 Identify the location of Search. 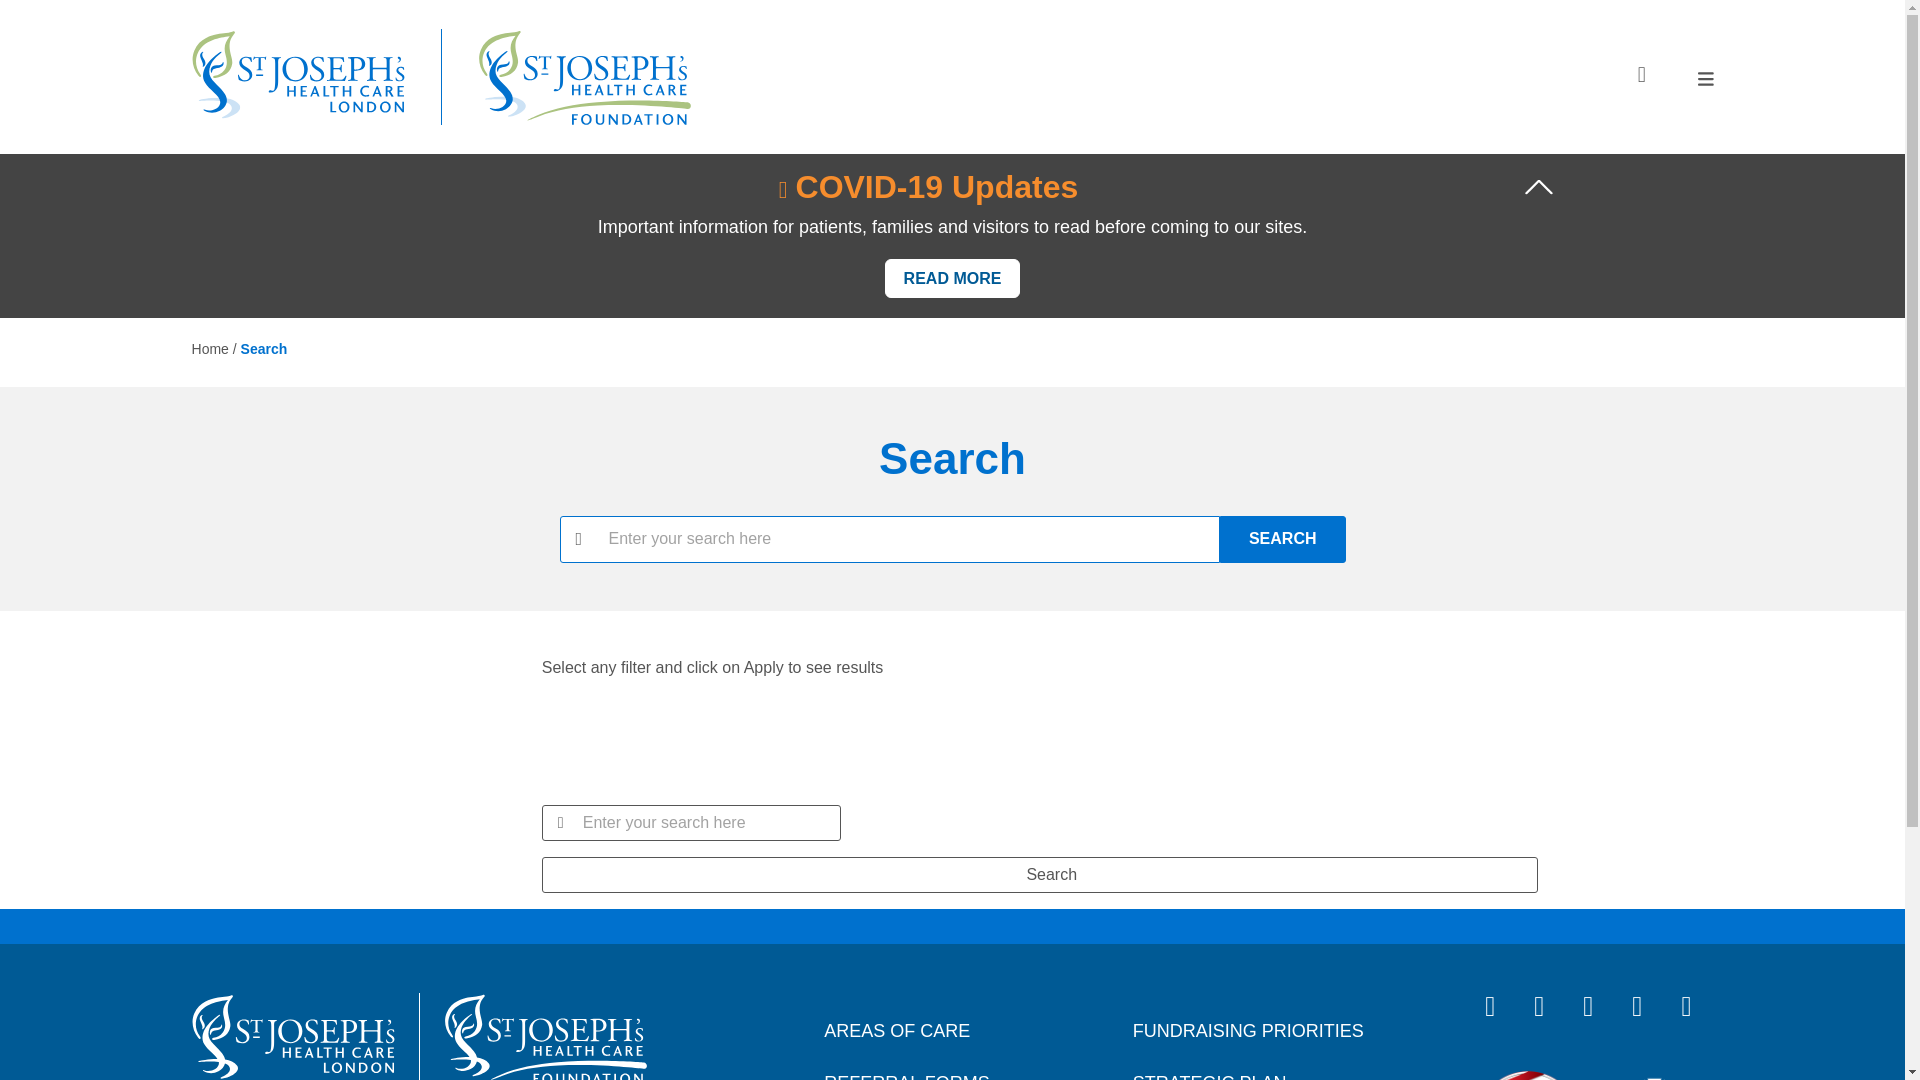
(1039, 875).